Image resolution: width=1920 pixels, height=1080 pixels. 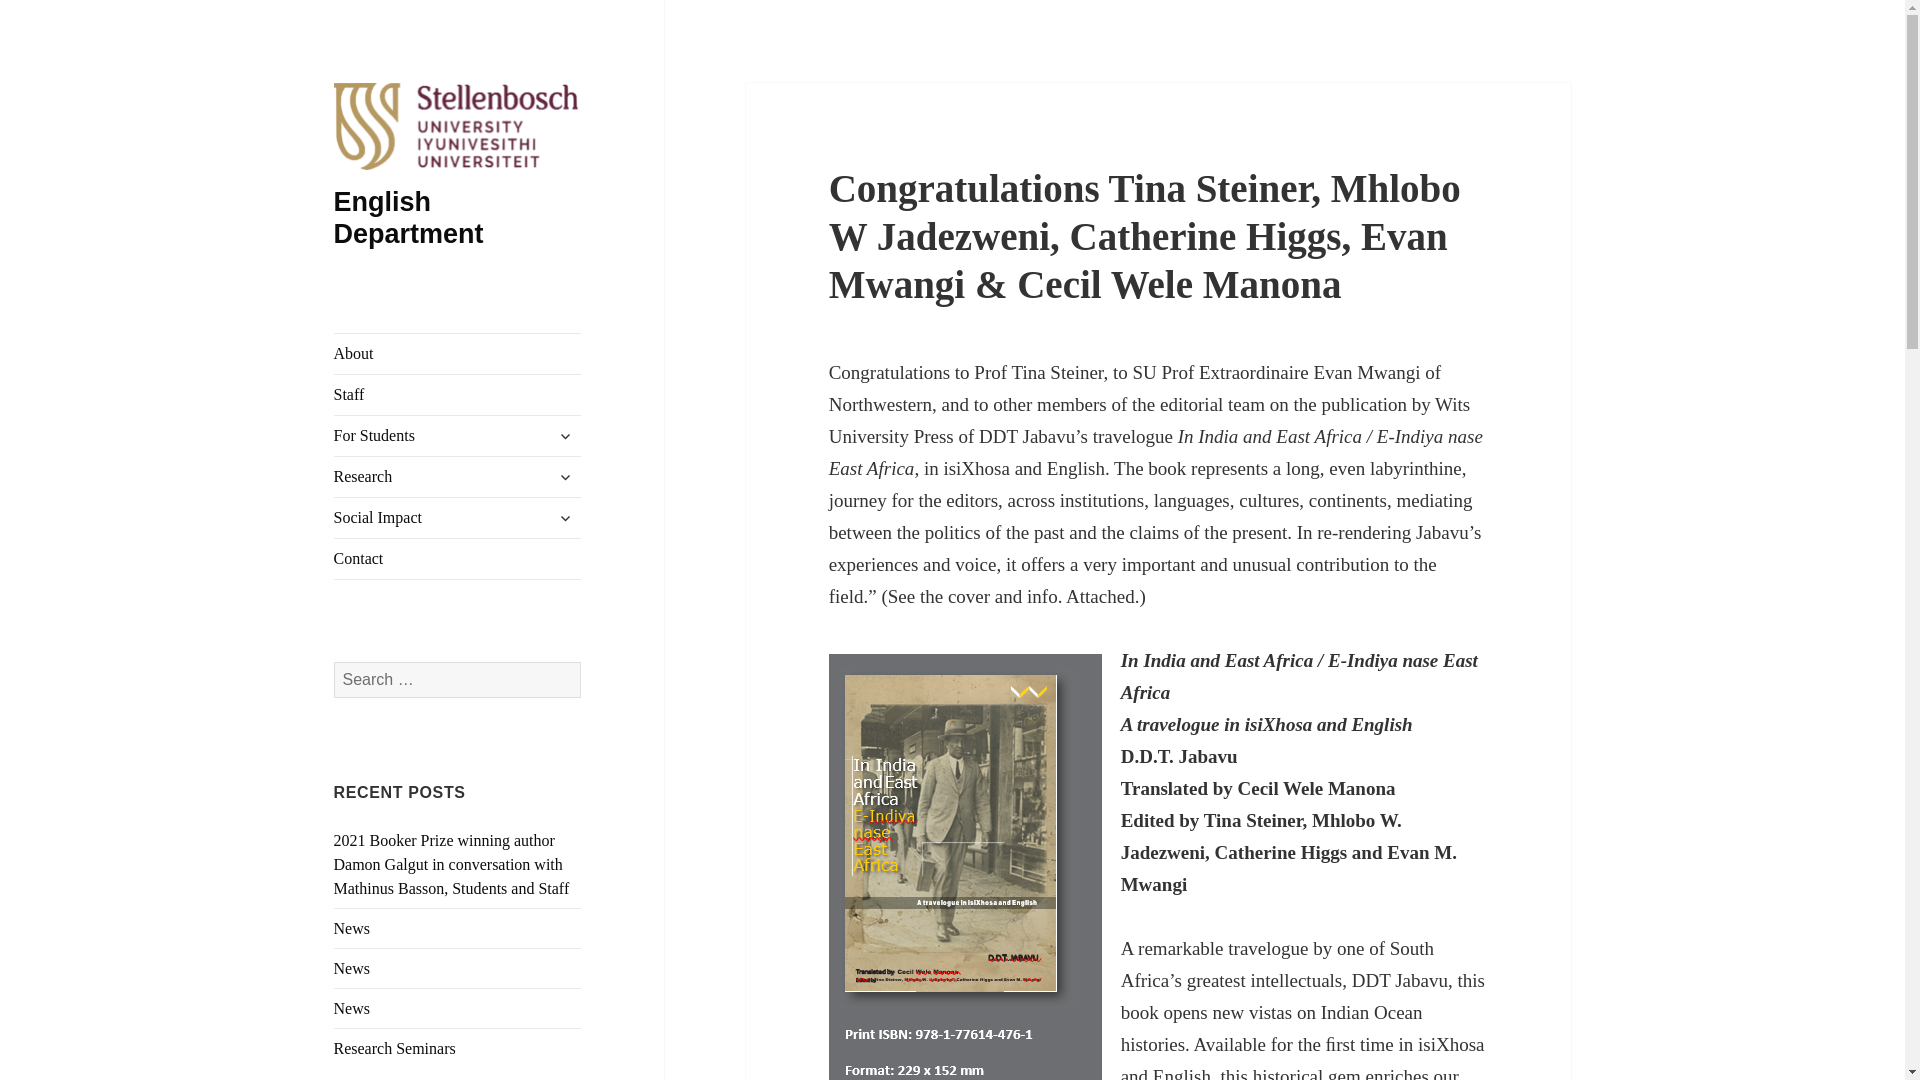 I want to click on For Students, so click(x=458, y=435).